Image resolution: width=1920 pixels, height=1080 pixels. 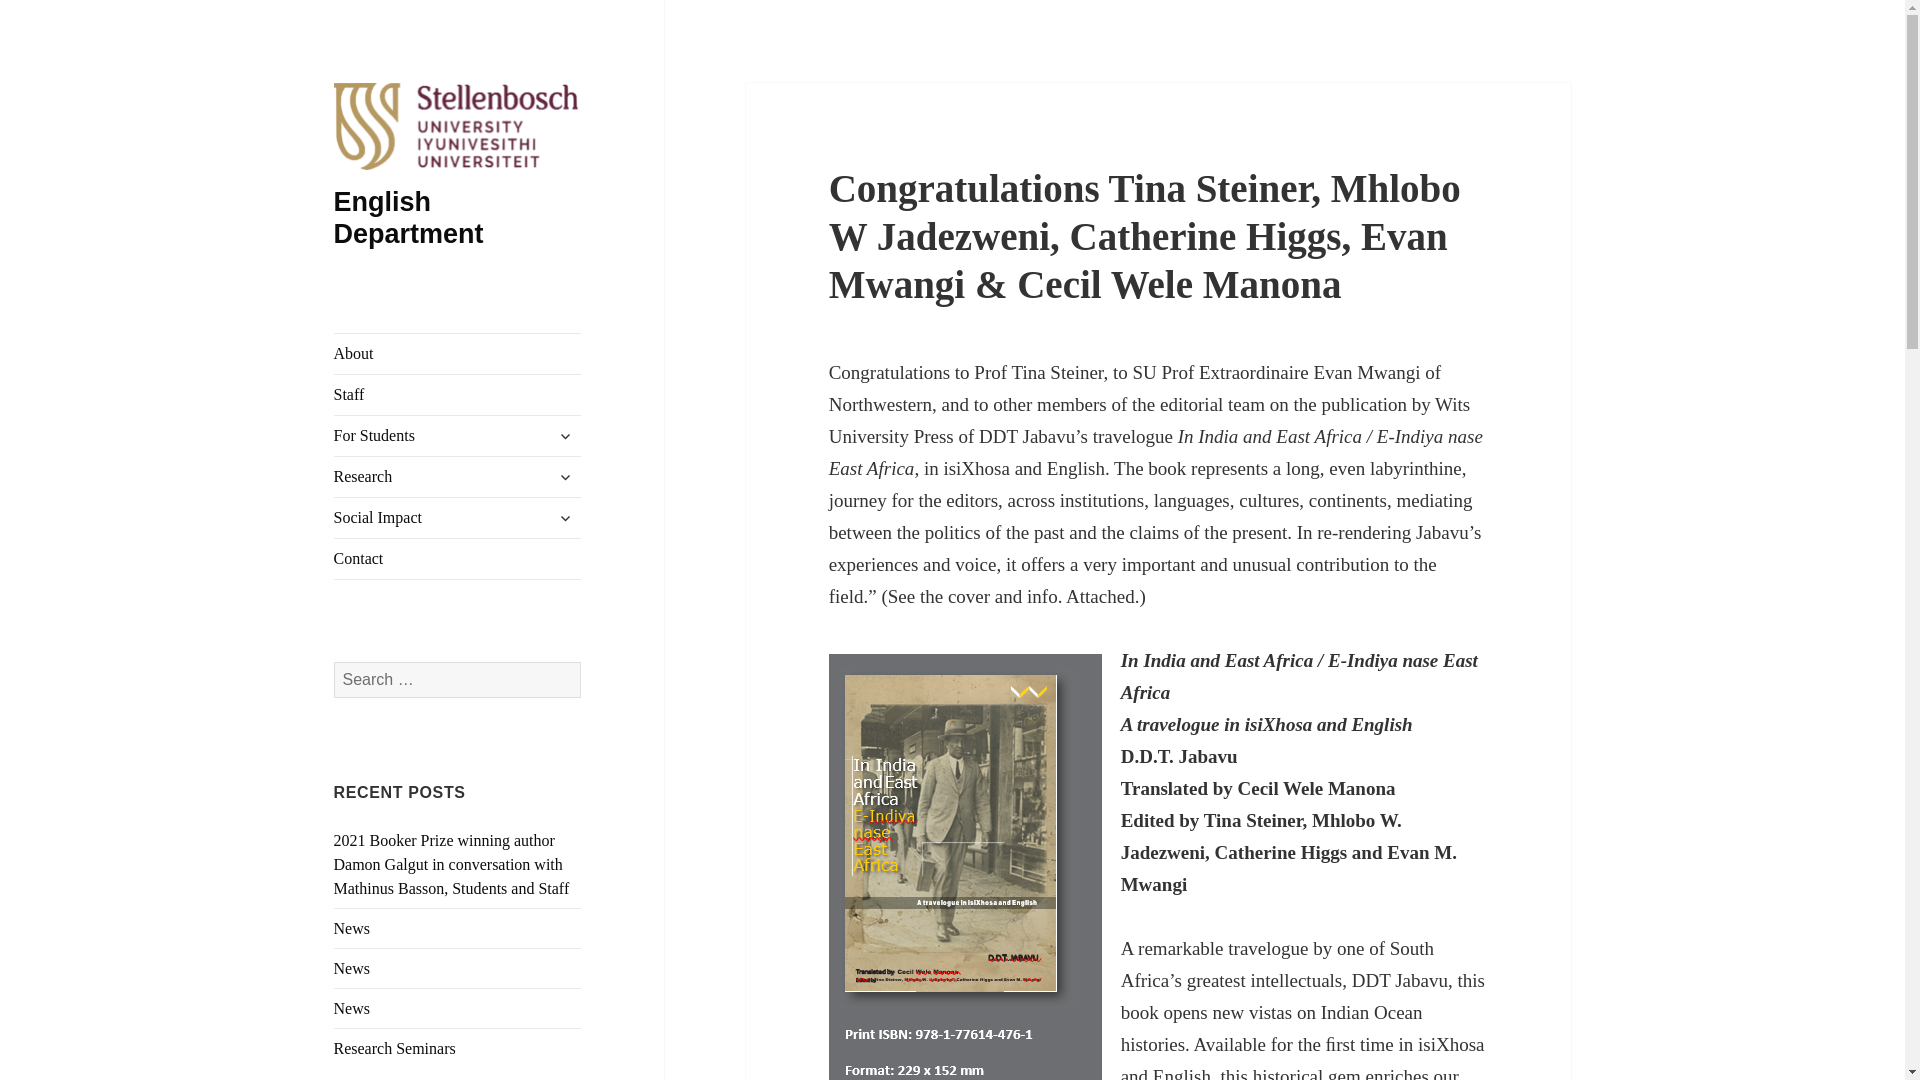 I want to click on For Students, so click(x=458, y=435).